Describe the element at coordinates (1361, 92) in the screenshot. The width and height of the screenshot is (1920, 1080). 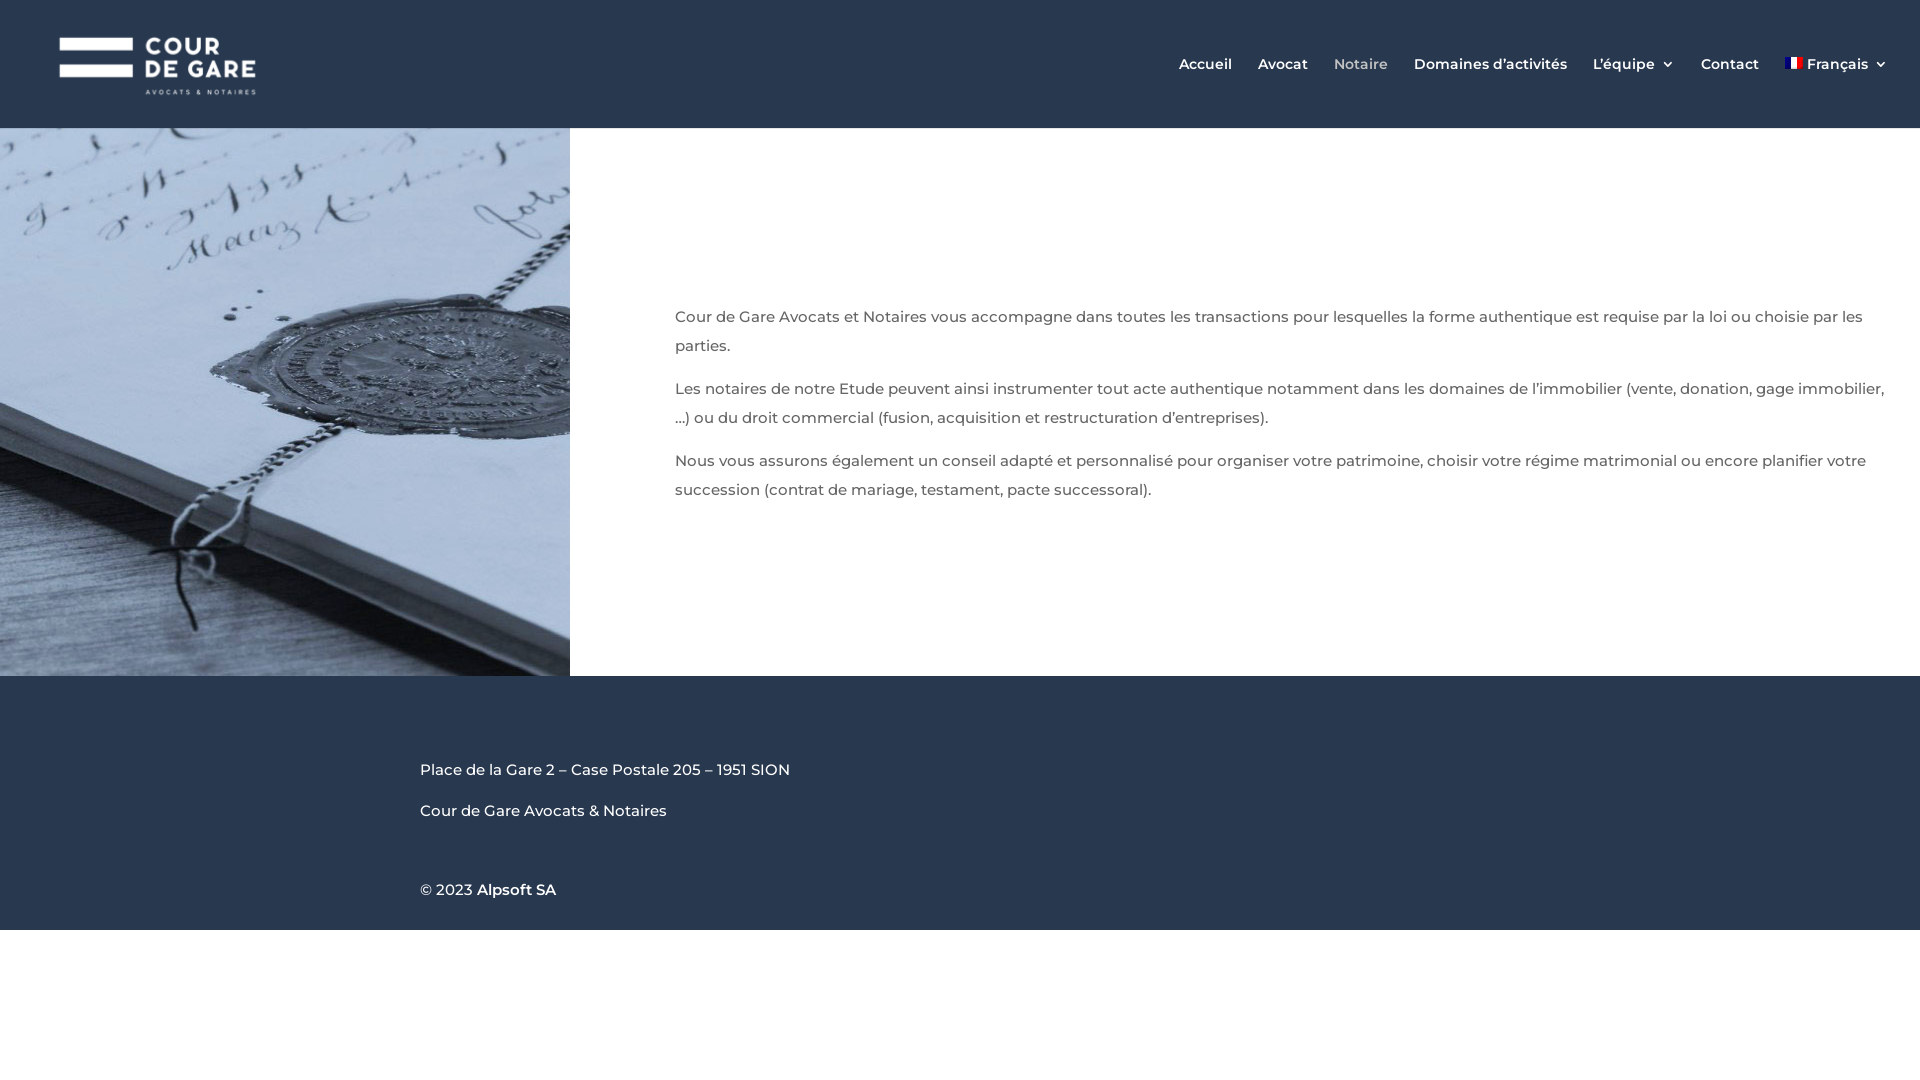
I see `Notaire` at that location.